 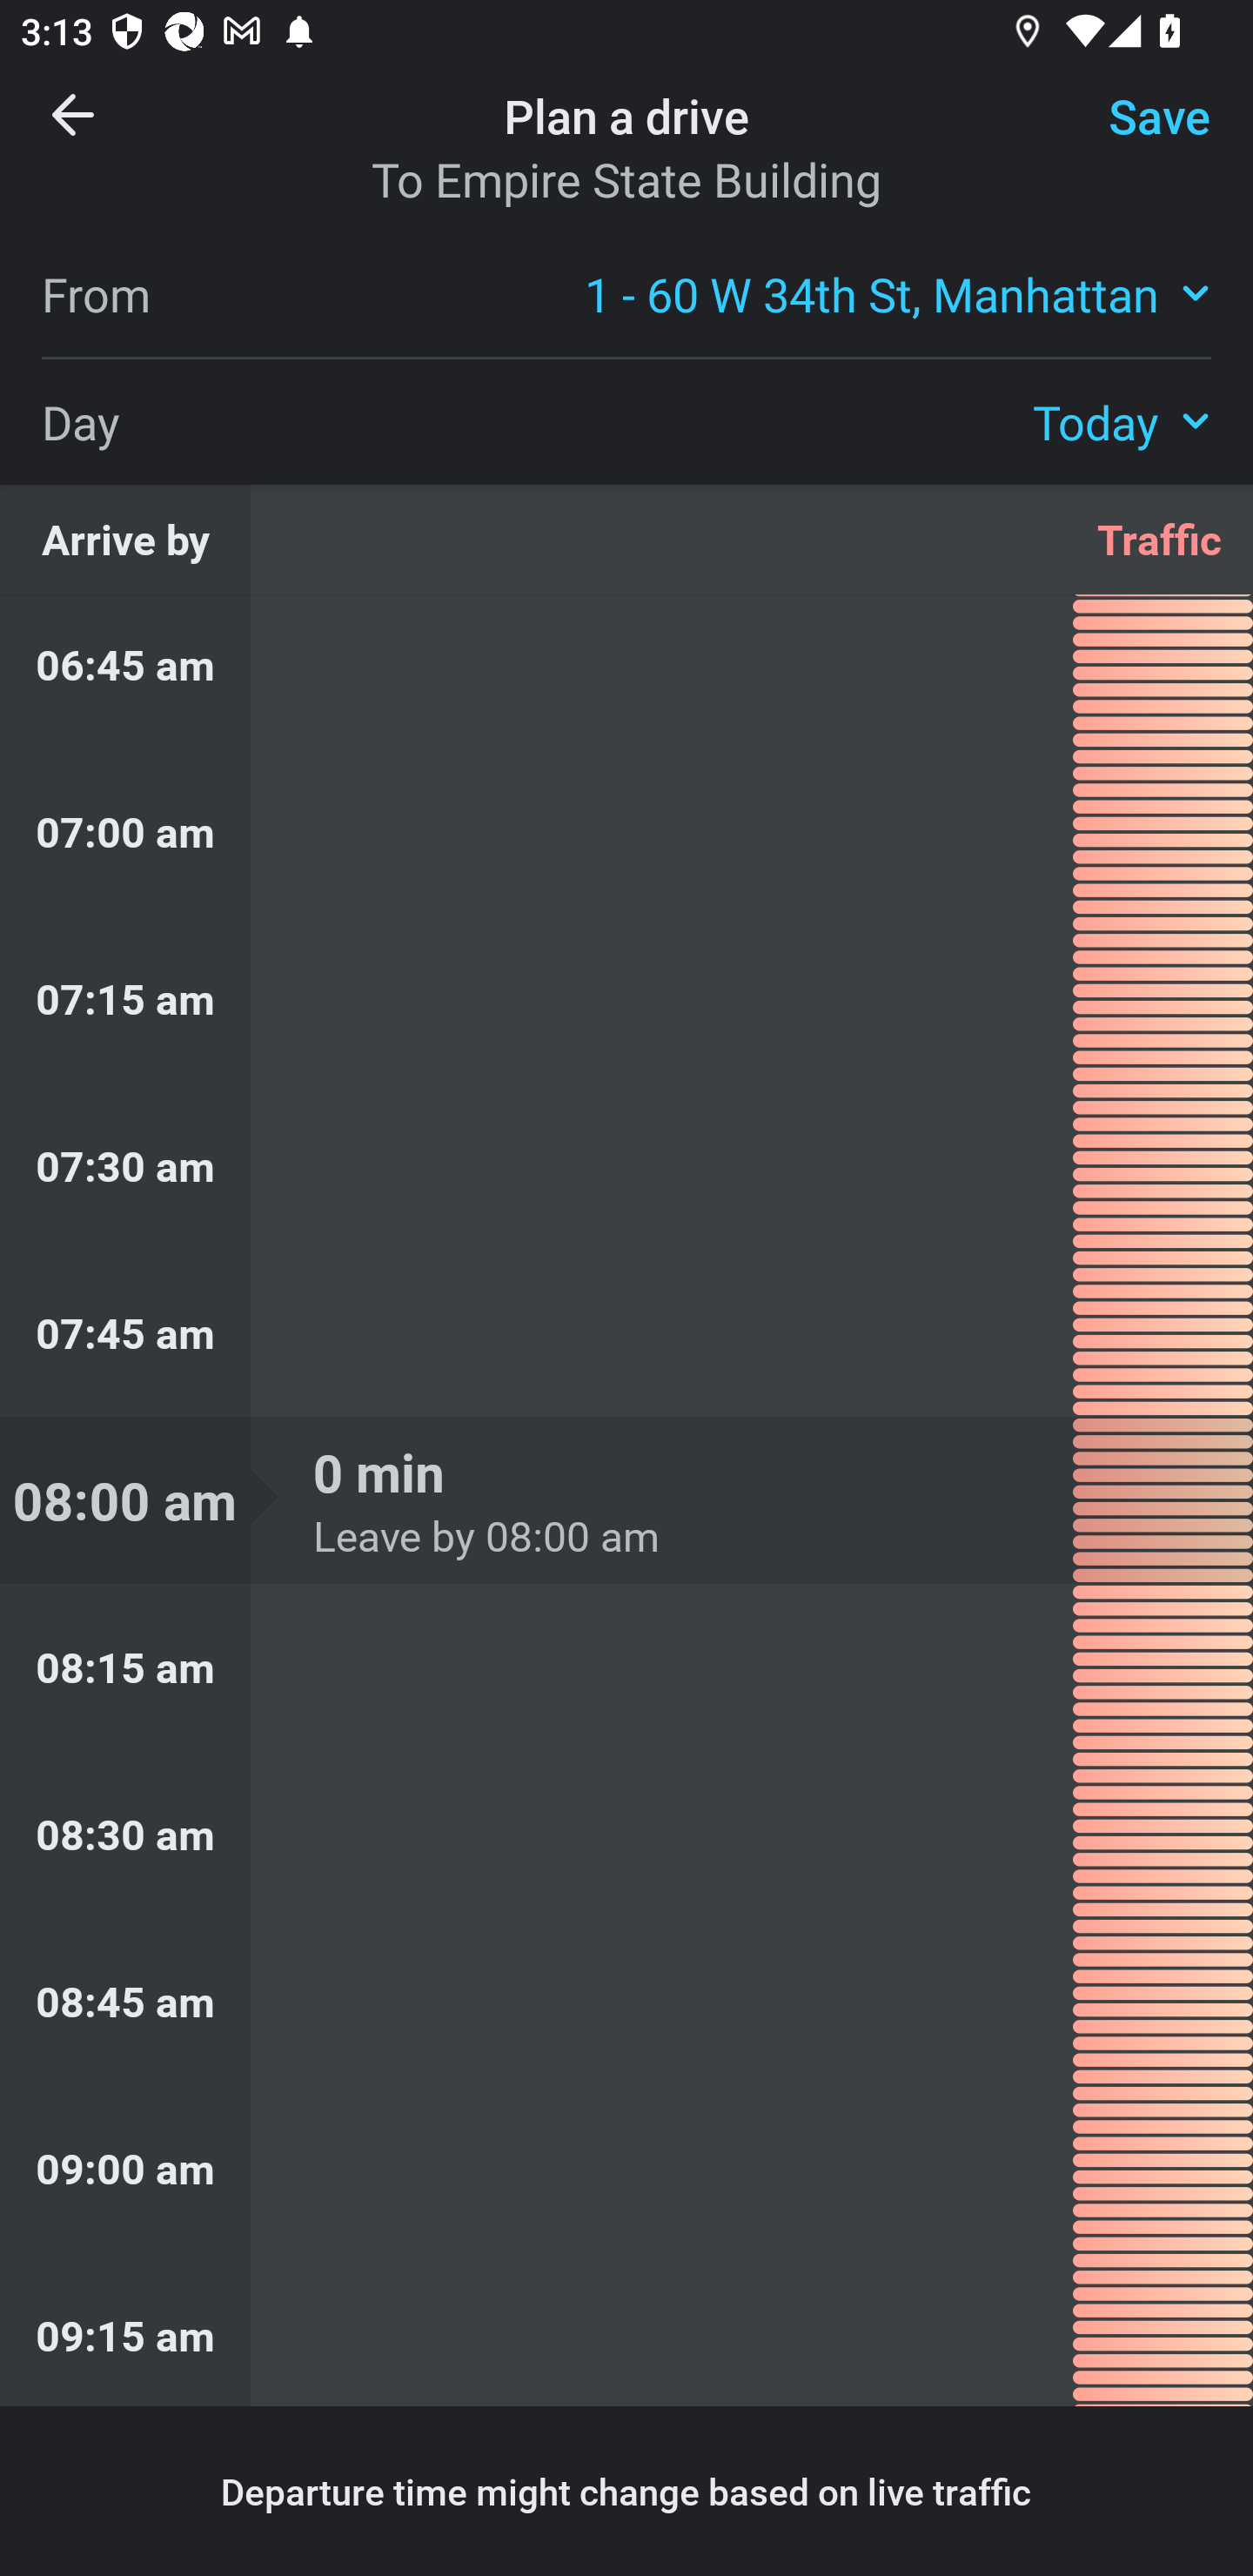 I want to click on 09:15 am, so click(x=626, y=2329).